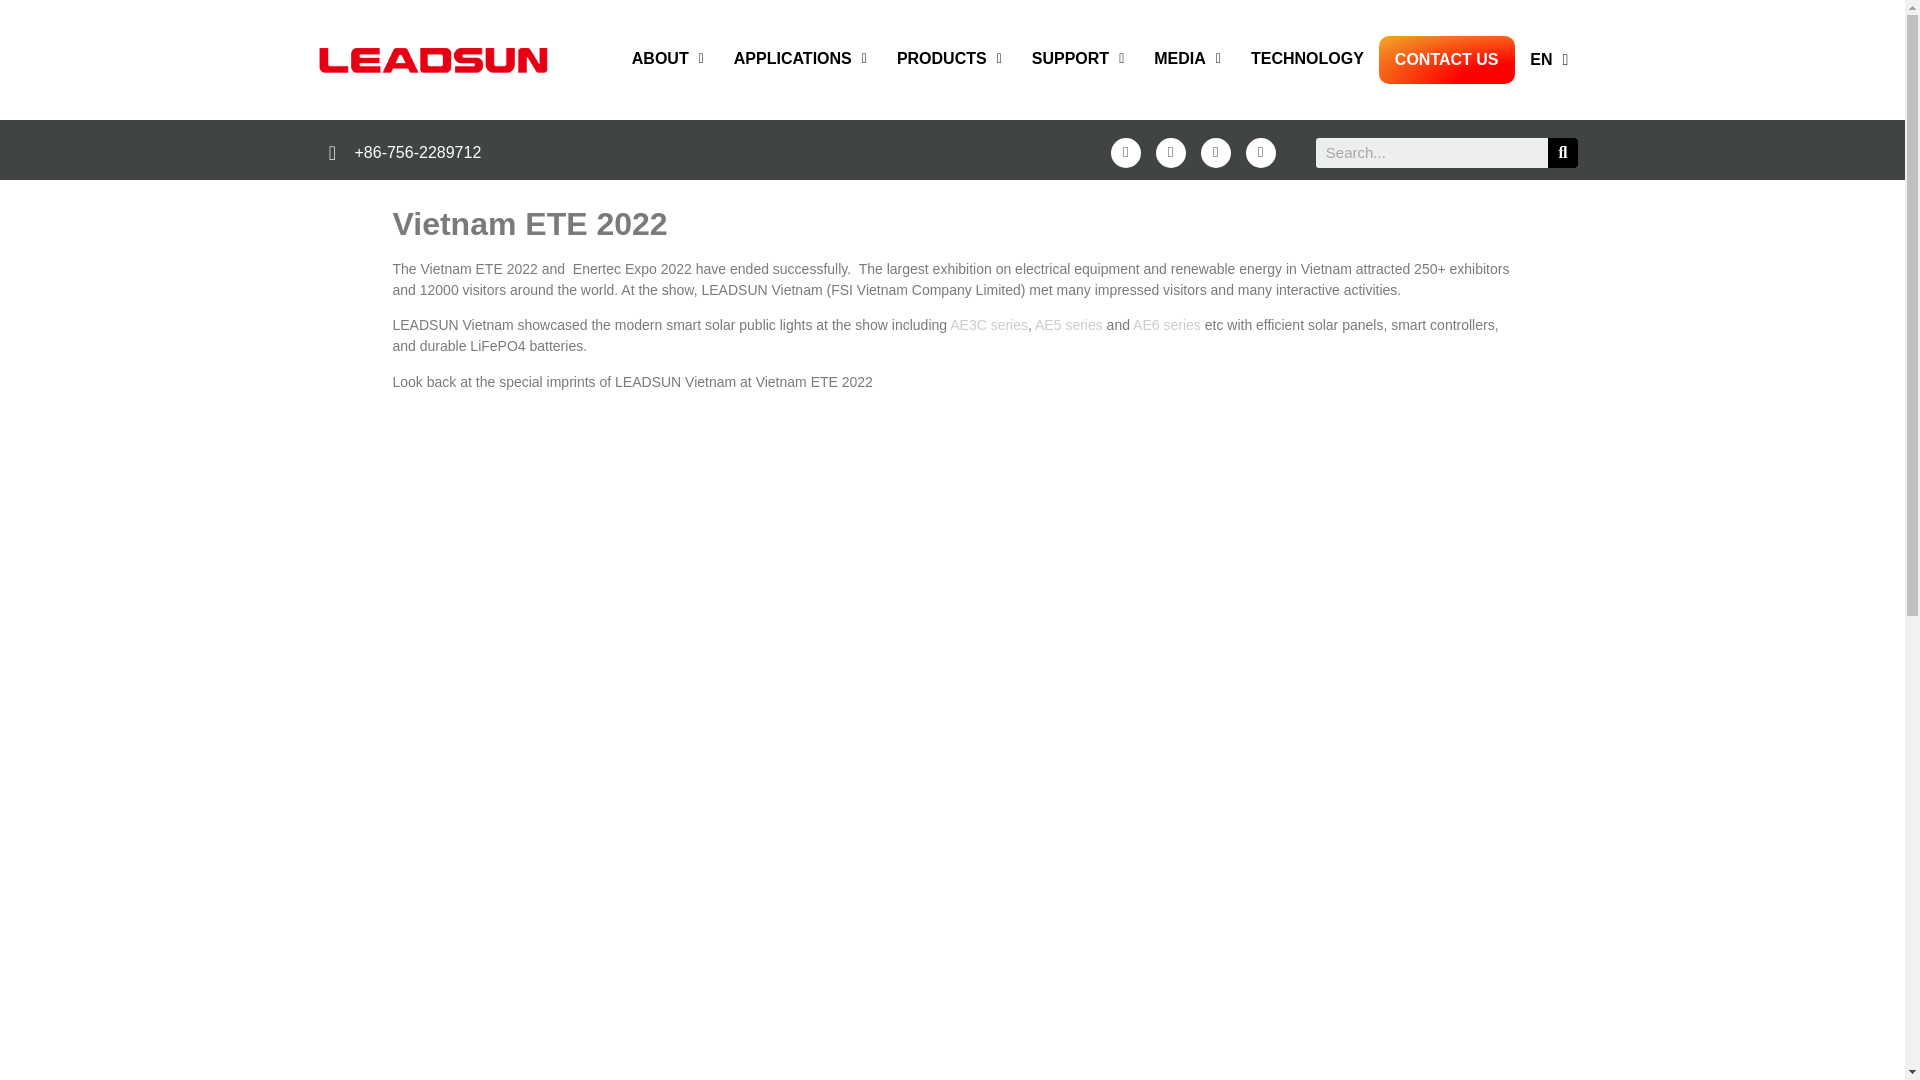  What do you see at coordinates (1307, 58) in the screenshot?
I see `TECHNOLOGY` at bounding box center [1307, 58].